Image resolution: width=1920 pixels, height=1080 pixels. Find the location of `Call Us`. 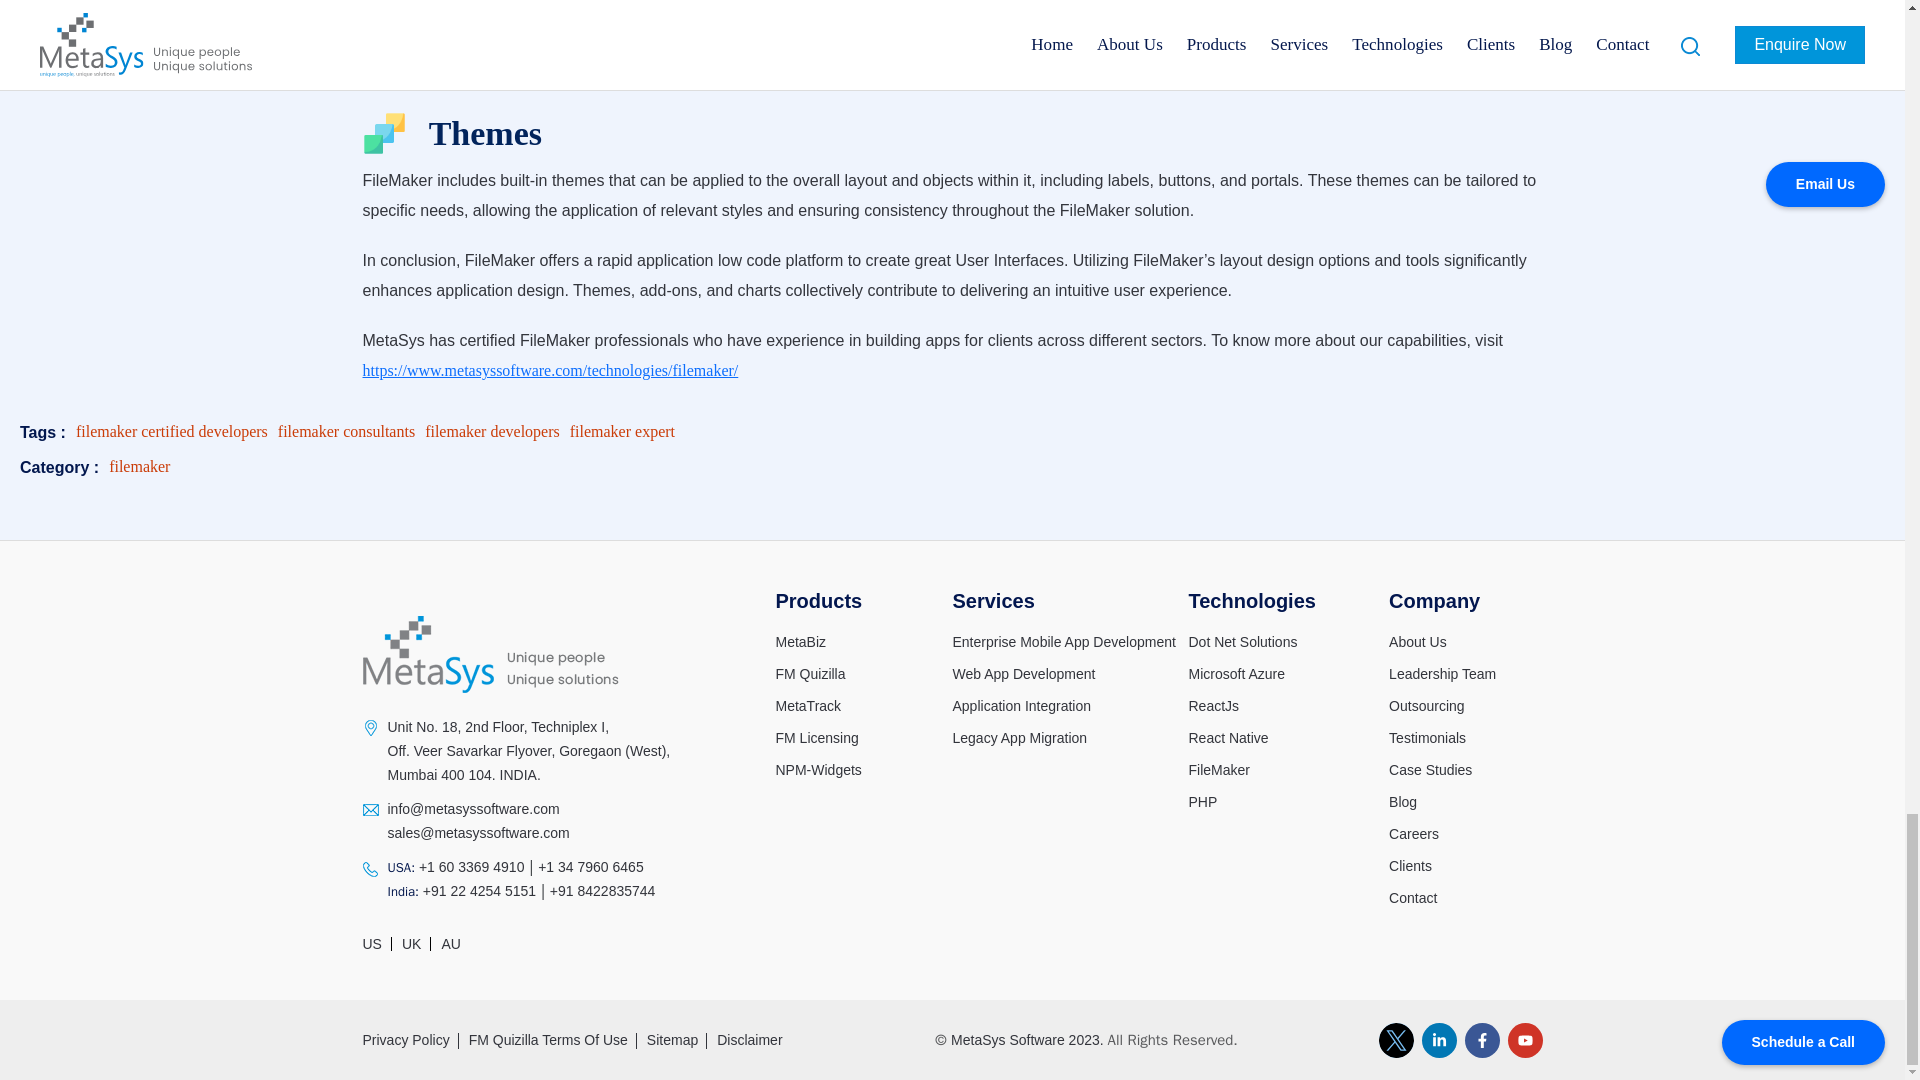

Call Us is located at coordinates (590, 866).